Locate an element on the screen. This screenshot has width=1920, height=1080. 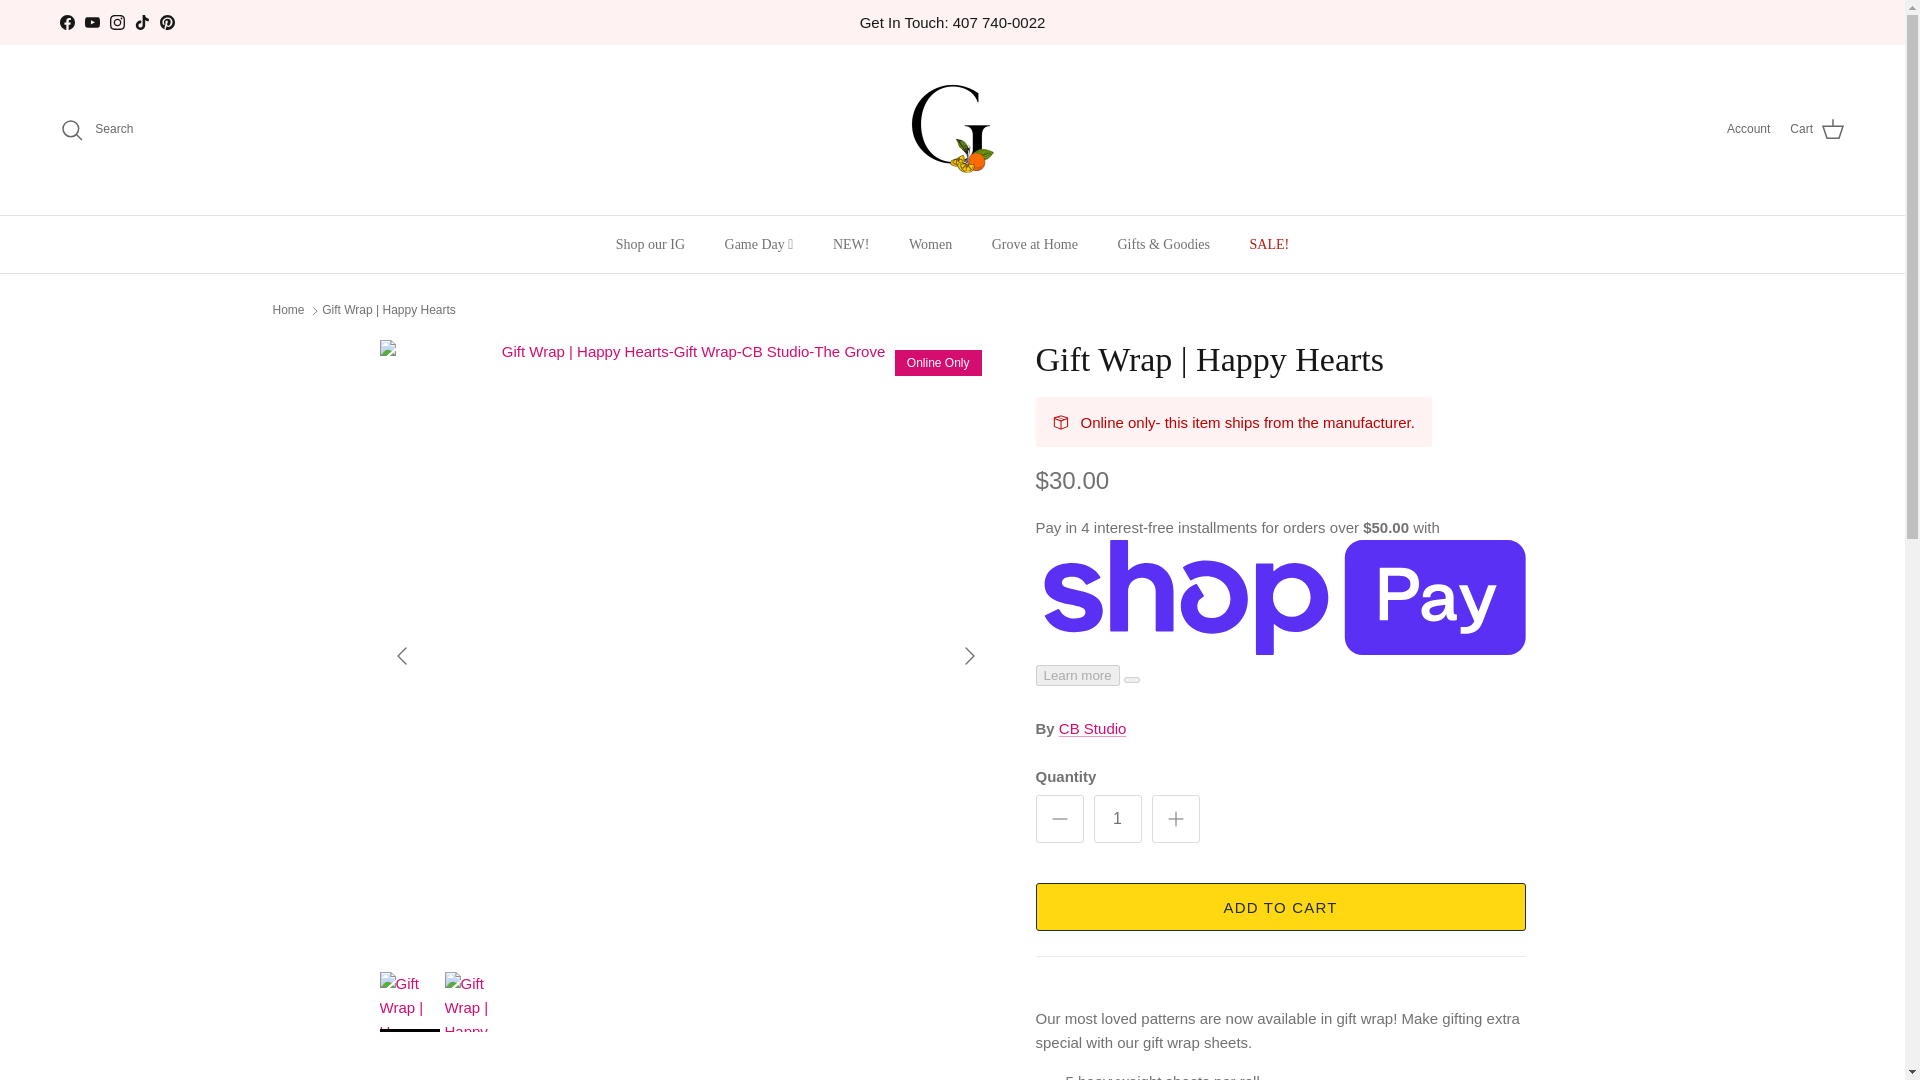
Search is located at coordinates (96, 129).